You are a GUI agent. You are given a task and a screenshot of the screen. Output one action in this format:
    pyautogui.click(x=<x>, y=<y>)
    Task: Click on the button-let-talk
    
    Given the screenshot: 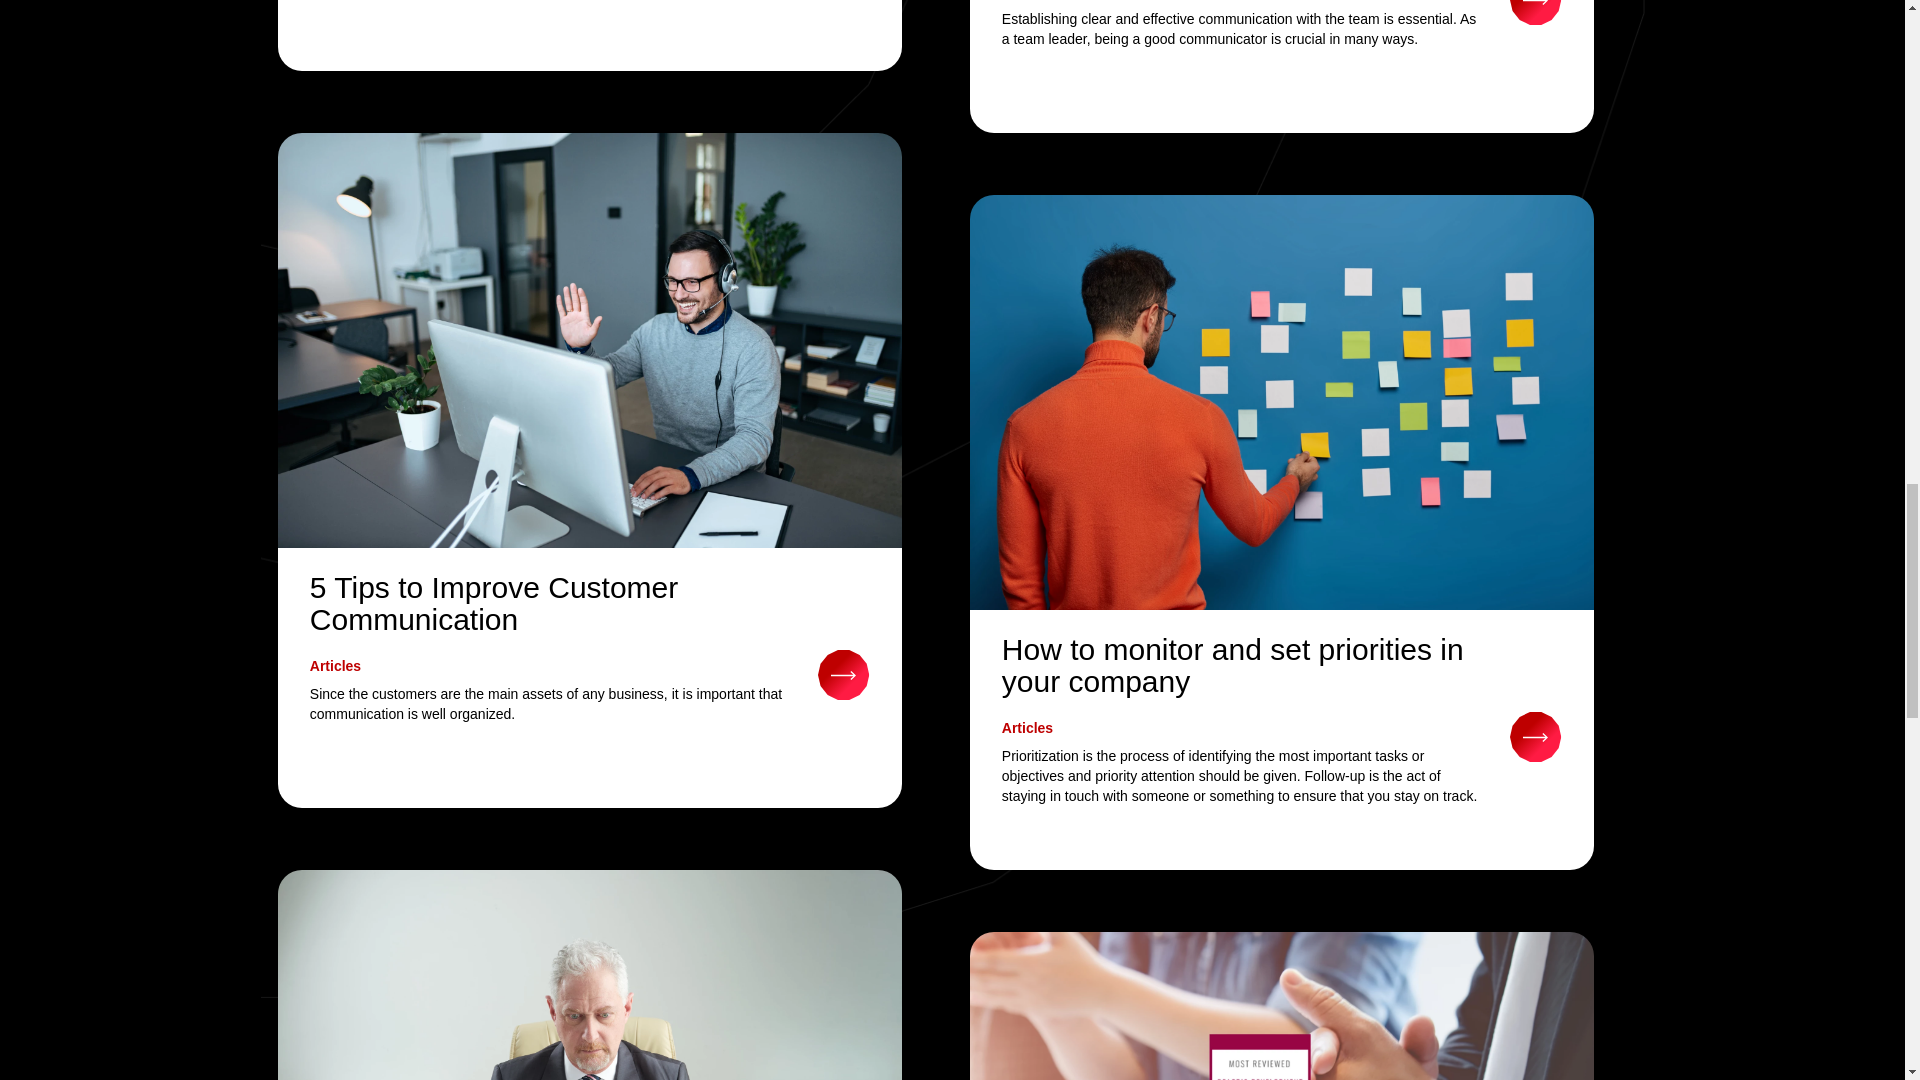 What is the action you would take?
    pyautogui.click(x=843, y=672)
    